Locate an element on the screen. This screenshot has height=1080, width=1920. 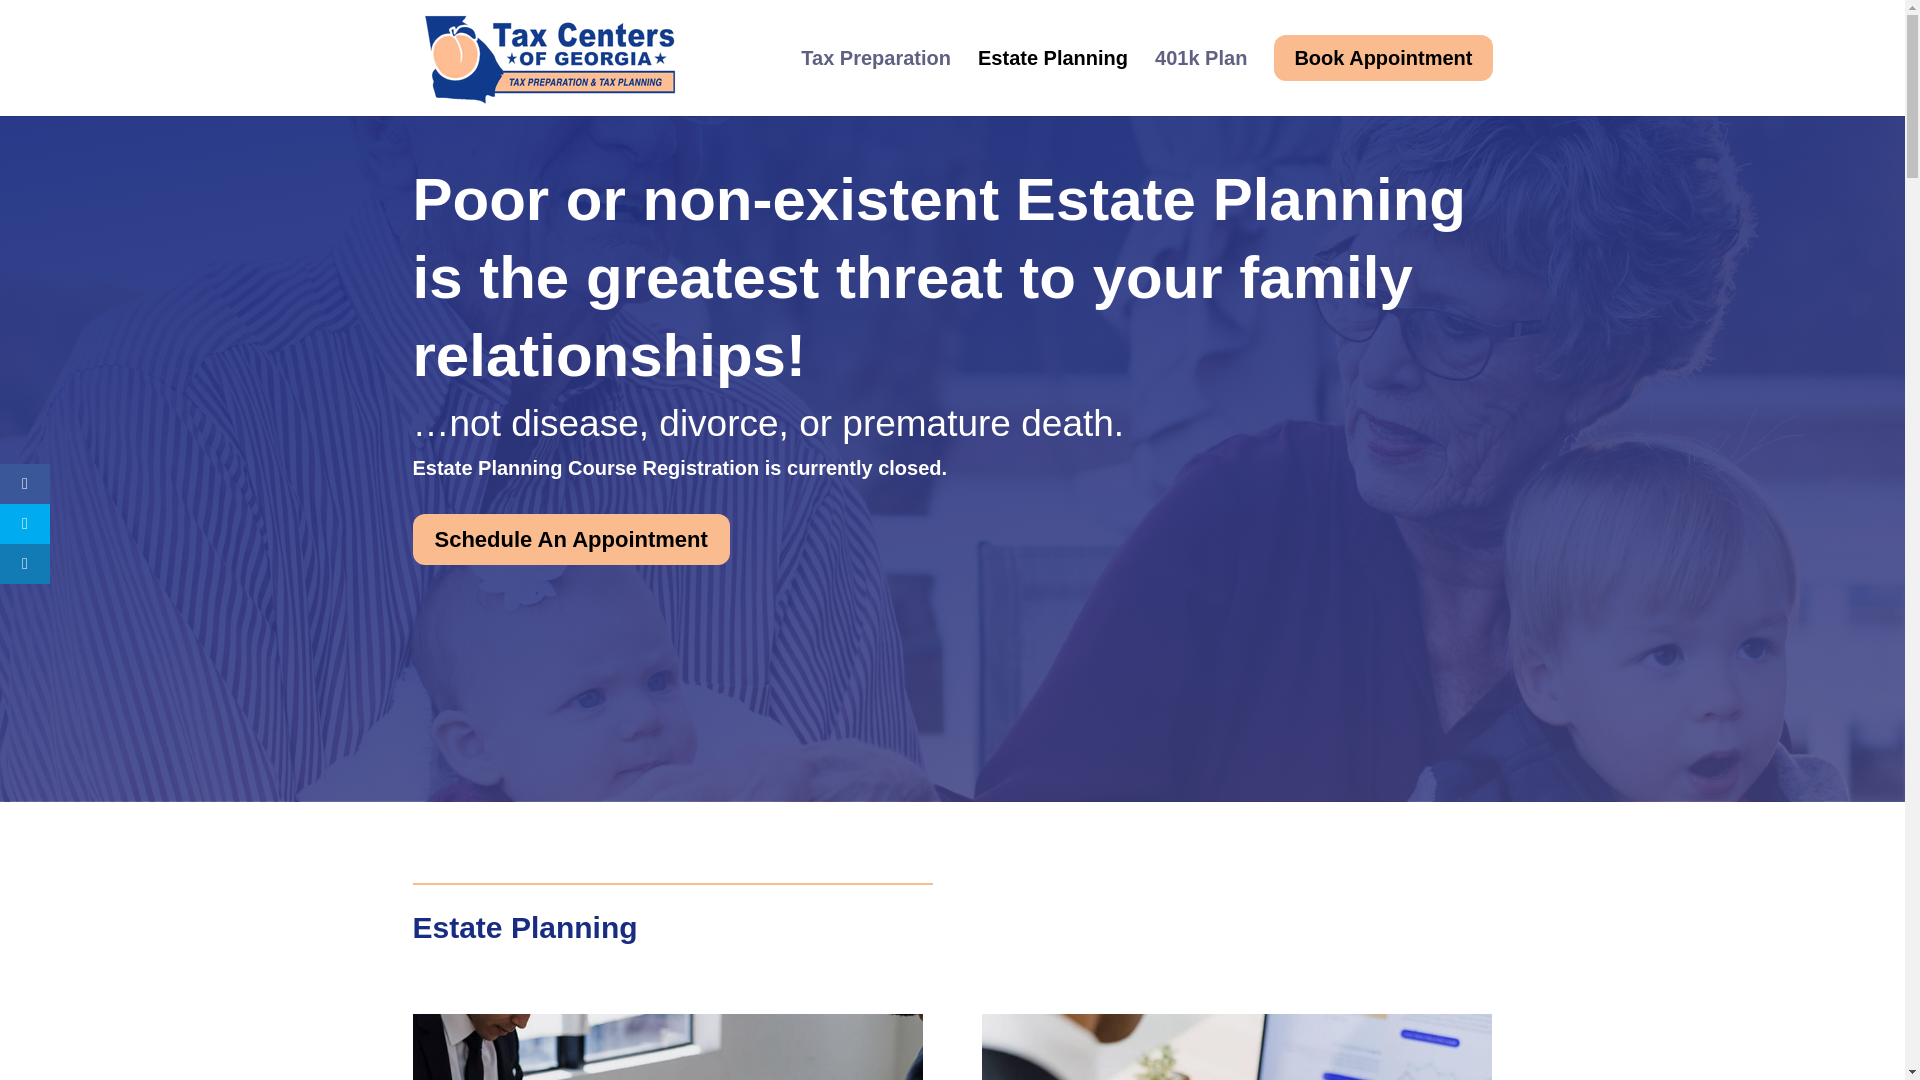
Book Appointment is located at coordinates (1382, 74).